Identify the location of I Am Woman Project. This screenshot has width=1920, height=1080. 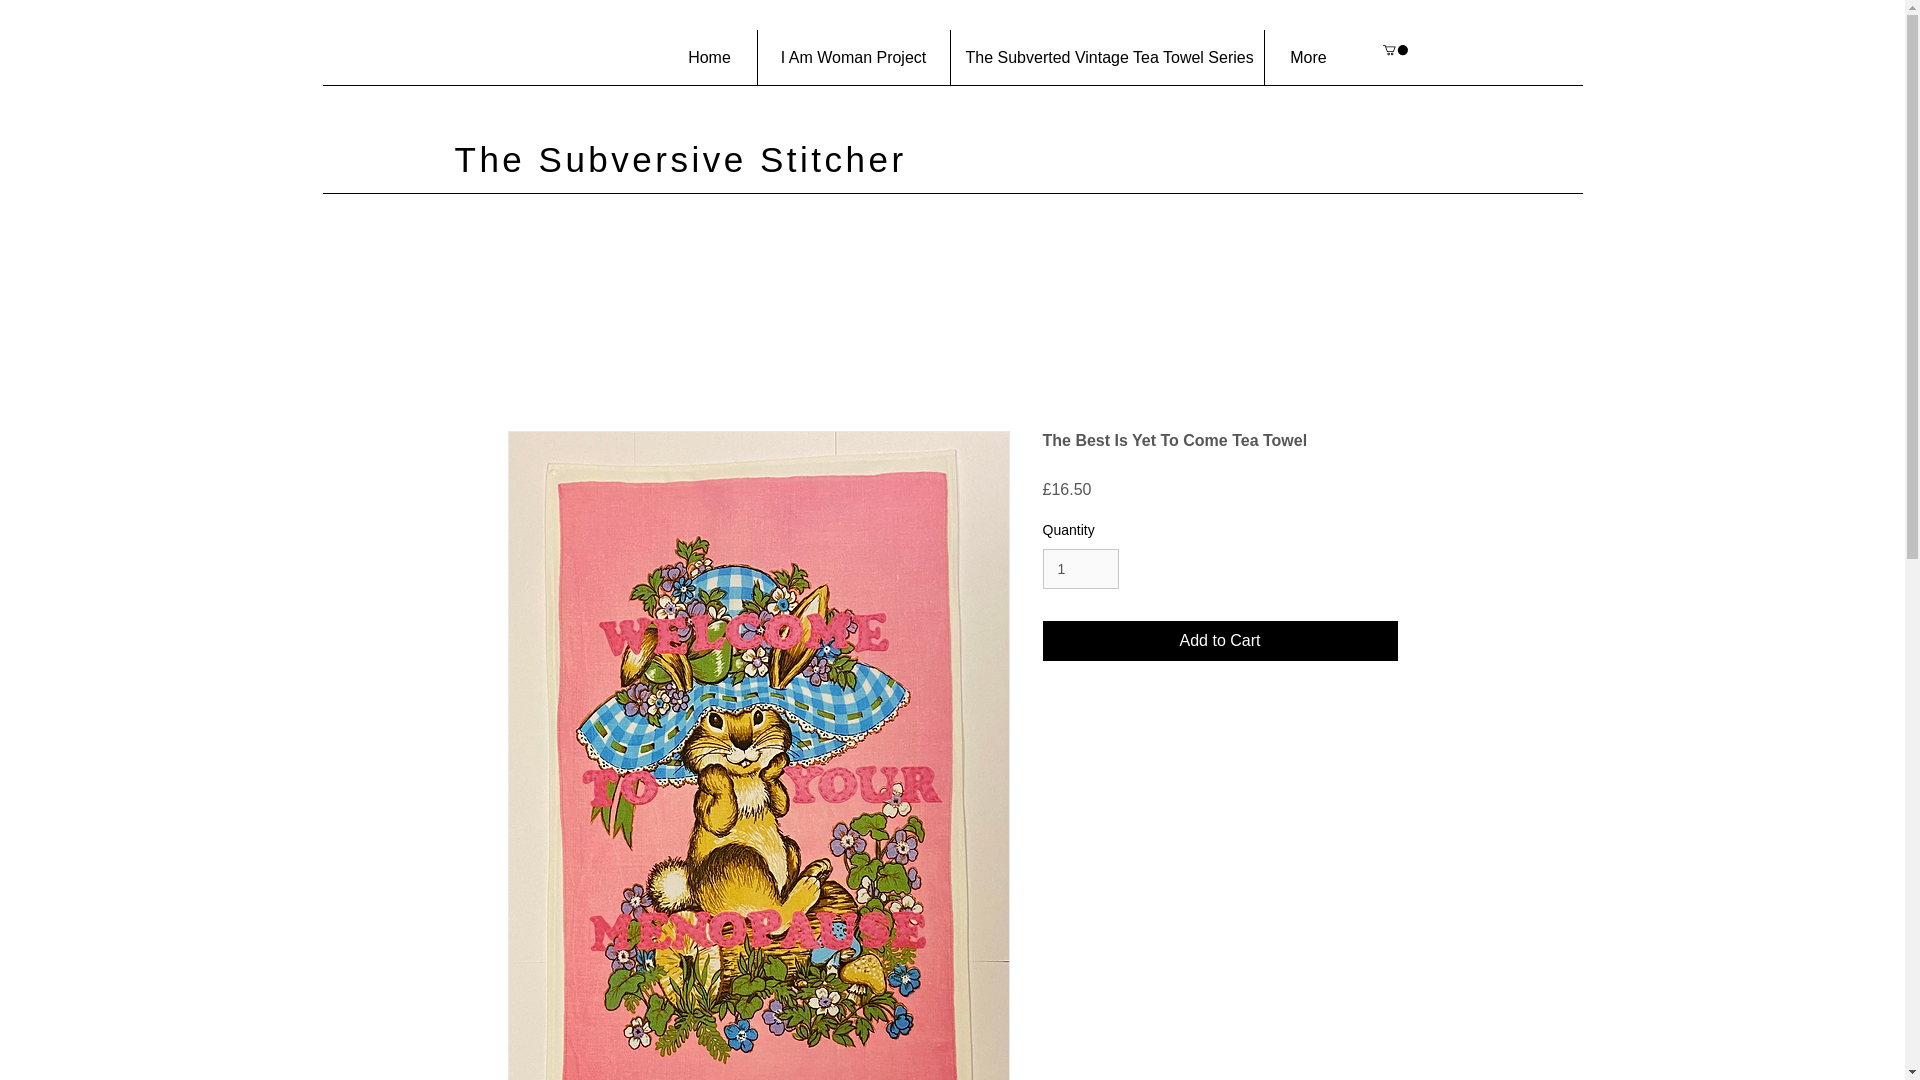
(854, 58).